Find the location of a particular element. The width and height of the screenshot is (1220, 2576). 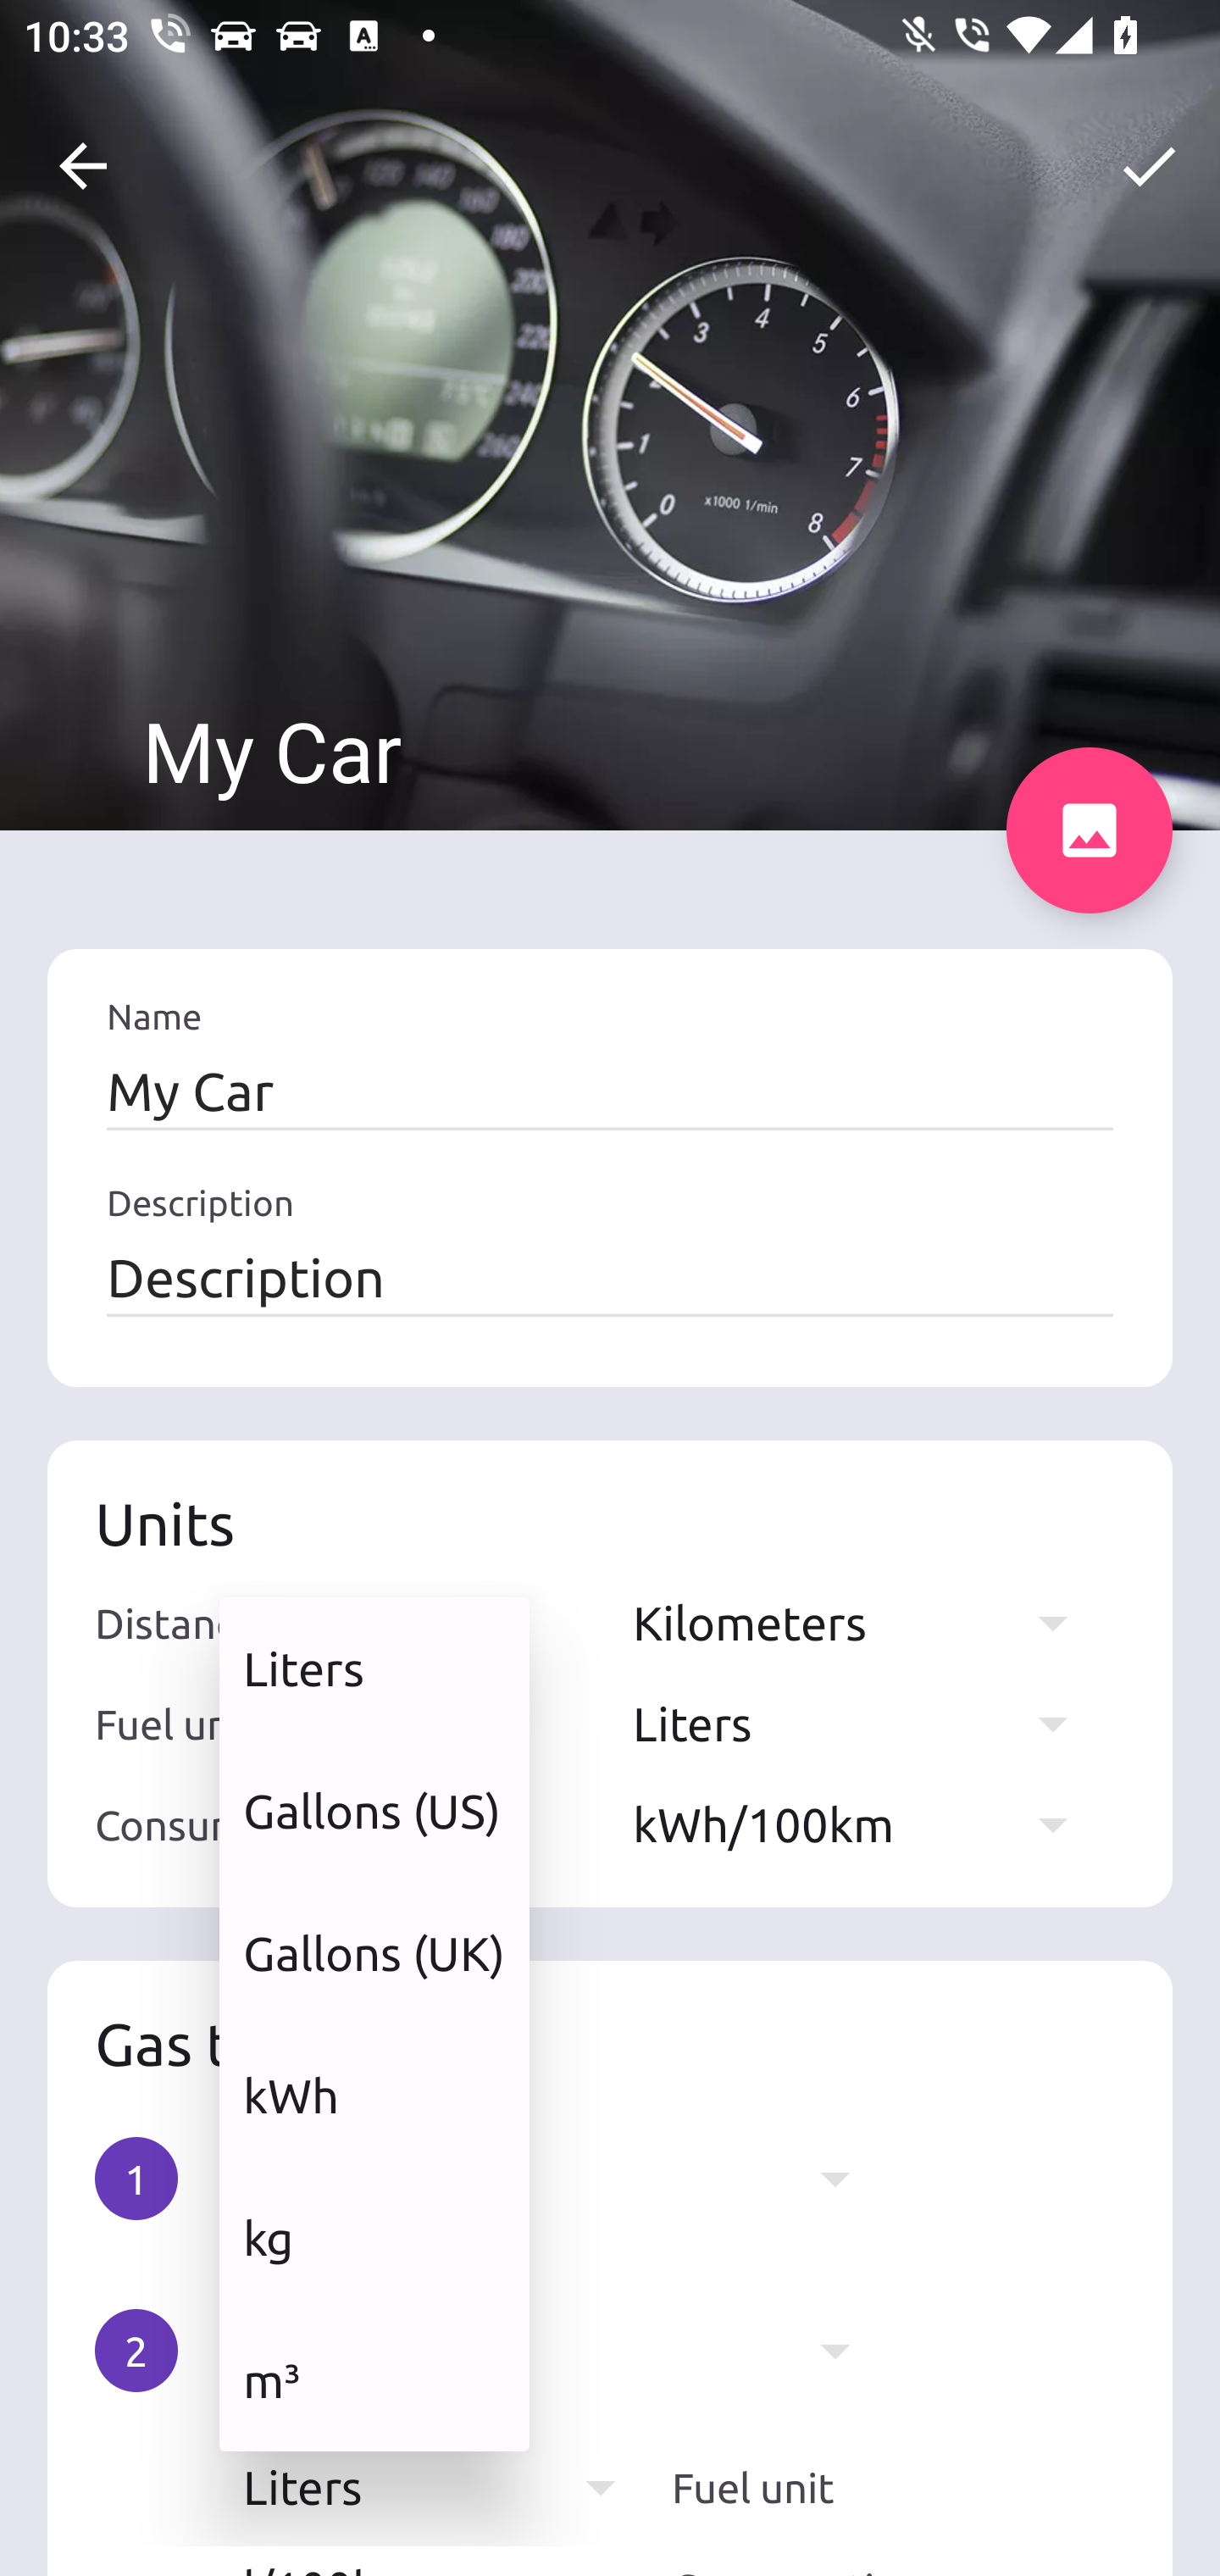

Gallons (US) is located at coordinates (374, 1811).